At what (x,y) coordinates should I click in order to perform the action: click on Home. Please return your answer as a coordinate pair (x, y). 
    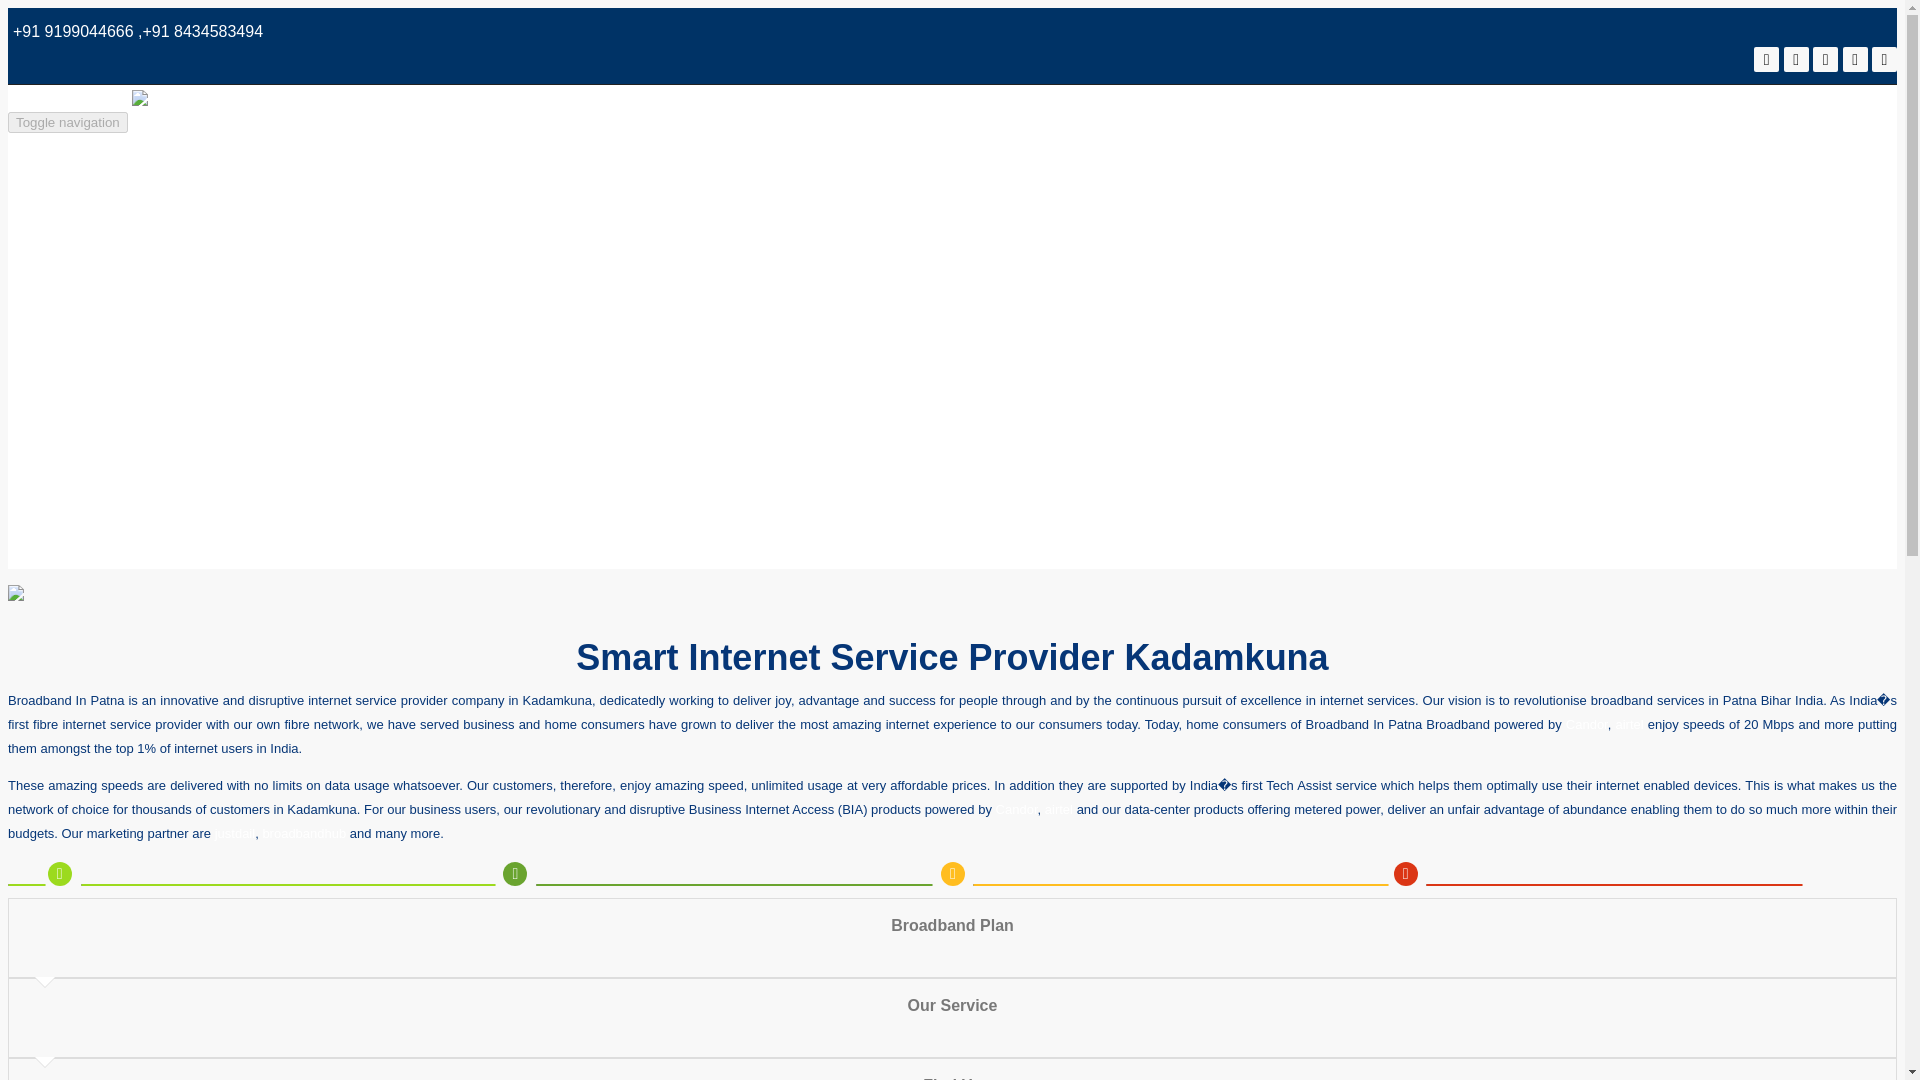
    Looking at the image, I should click on (116, 214).